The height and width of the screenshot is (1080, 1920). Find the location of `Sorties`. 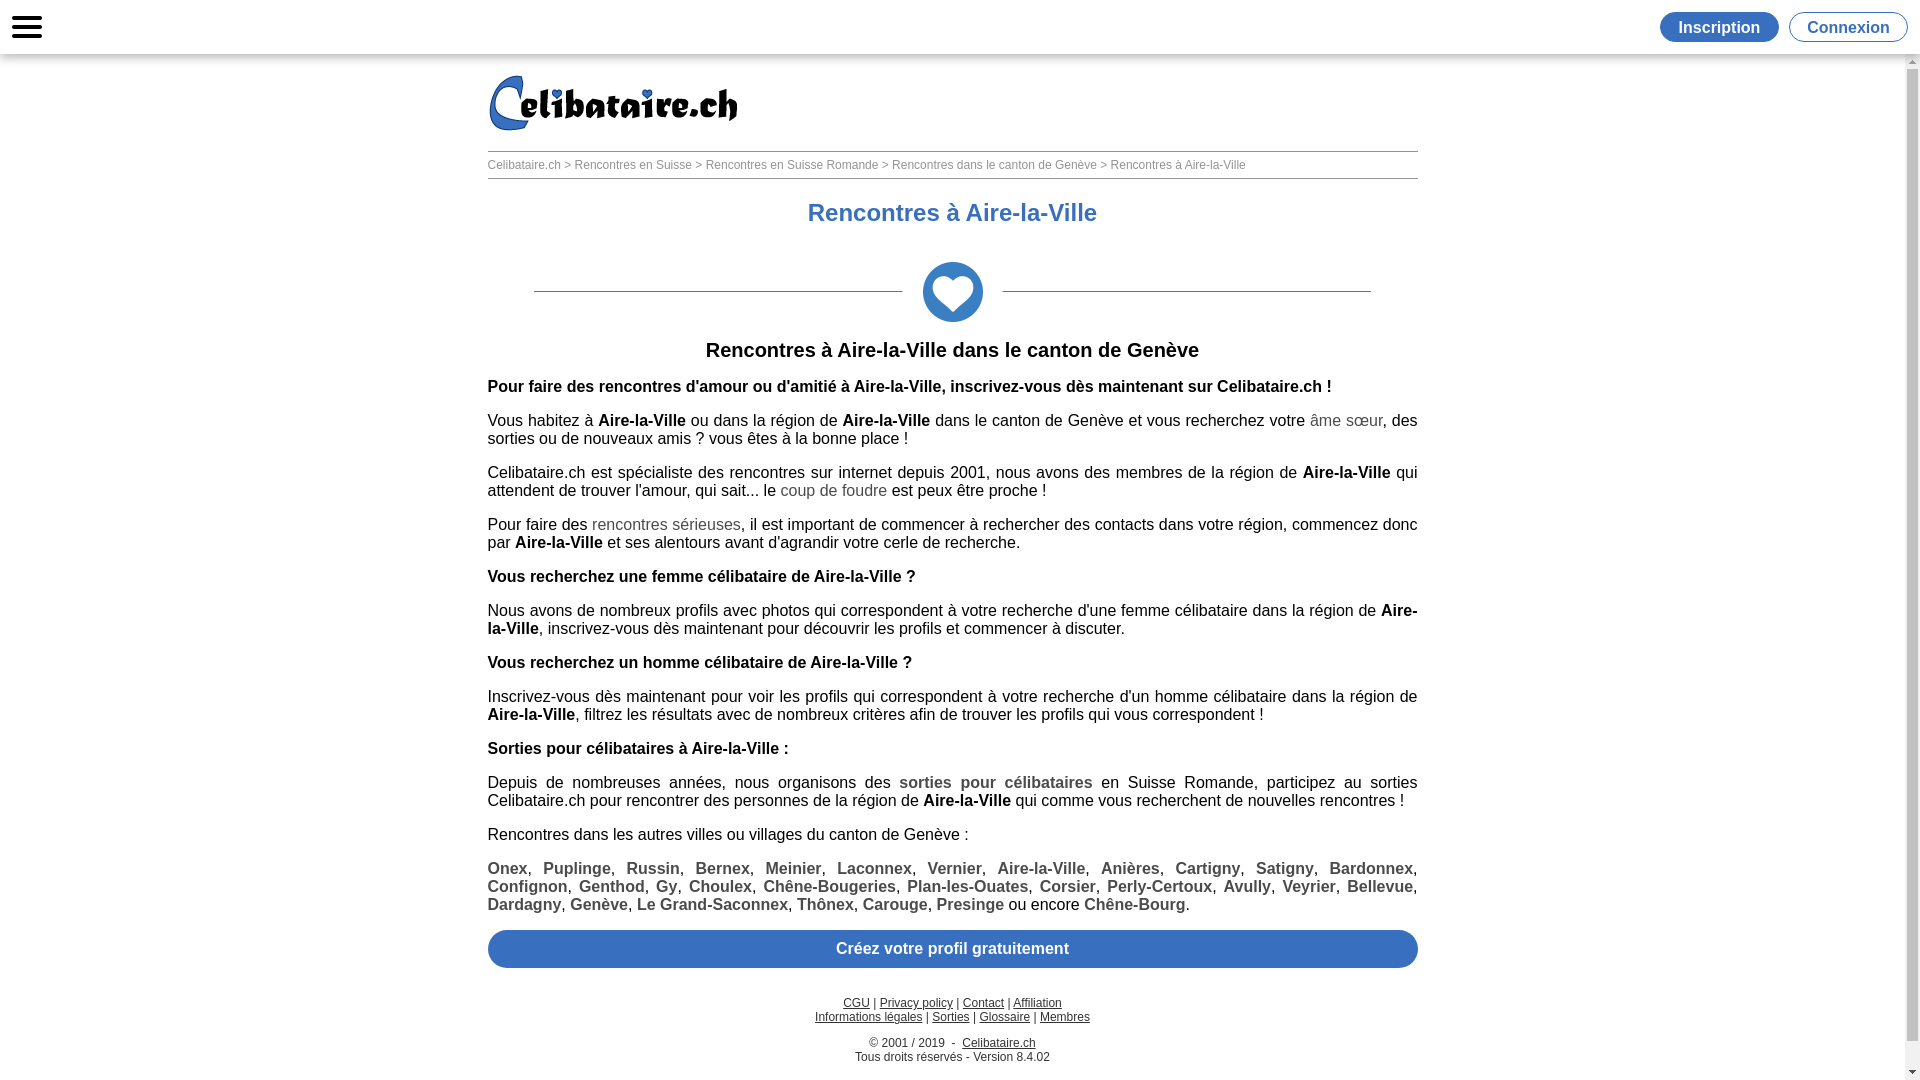

Sorties is located at coordinates (950, 1017).